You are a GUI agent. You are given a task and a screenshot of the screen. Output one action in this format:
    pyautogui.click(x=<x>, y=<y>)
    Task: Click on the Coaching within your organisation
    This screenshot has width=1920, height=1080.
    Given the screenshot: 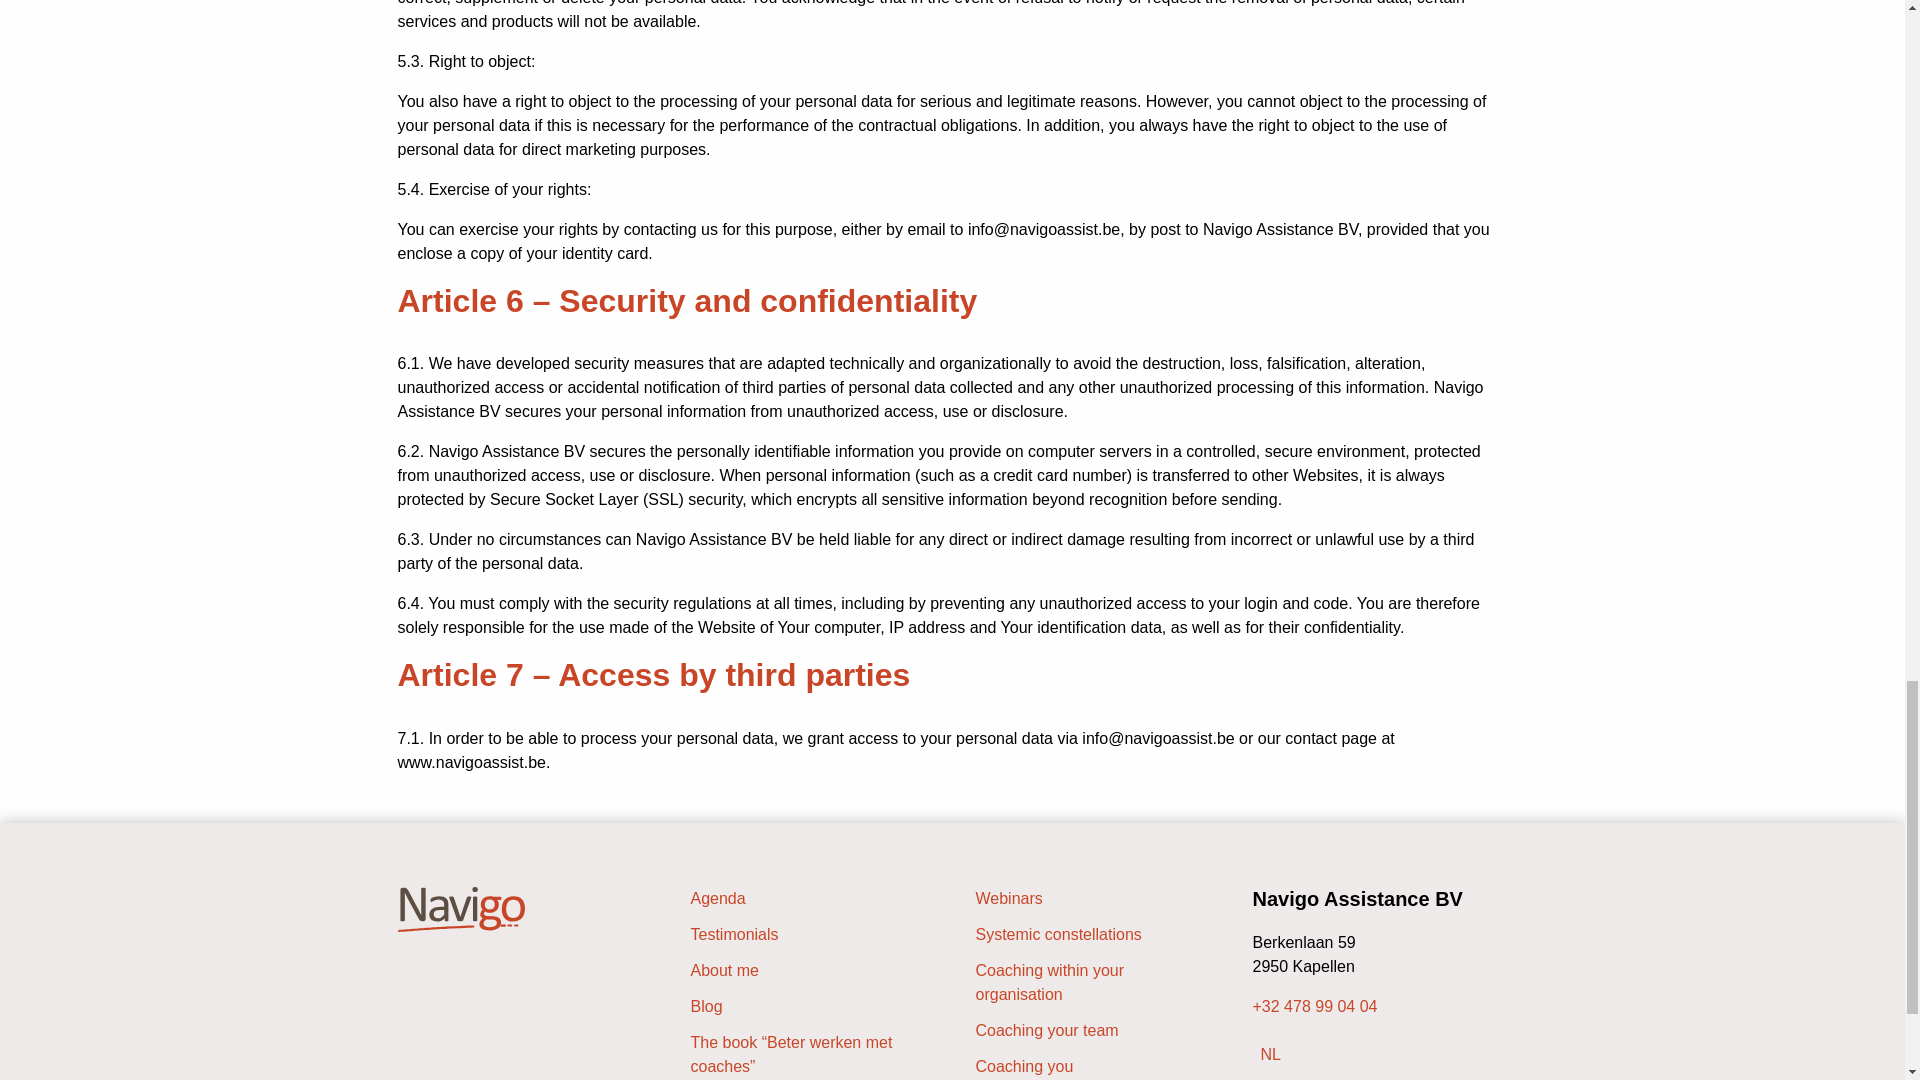 What is the action you would take?
    pyautogui.click(x=1095, y=982)
    